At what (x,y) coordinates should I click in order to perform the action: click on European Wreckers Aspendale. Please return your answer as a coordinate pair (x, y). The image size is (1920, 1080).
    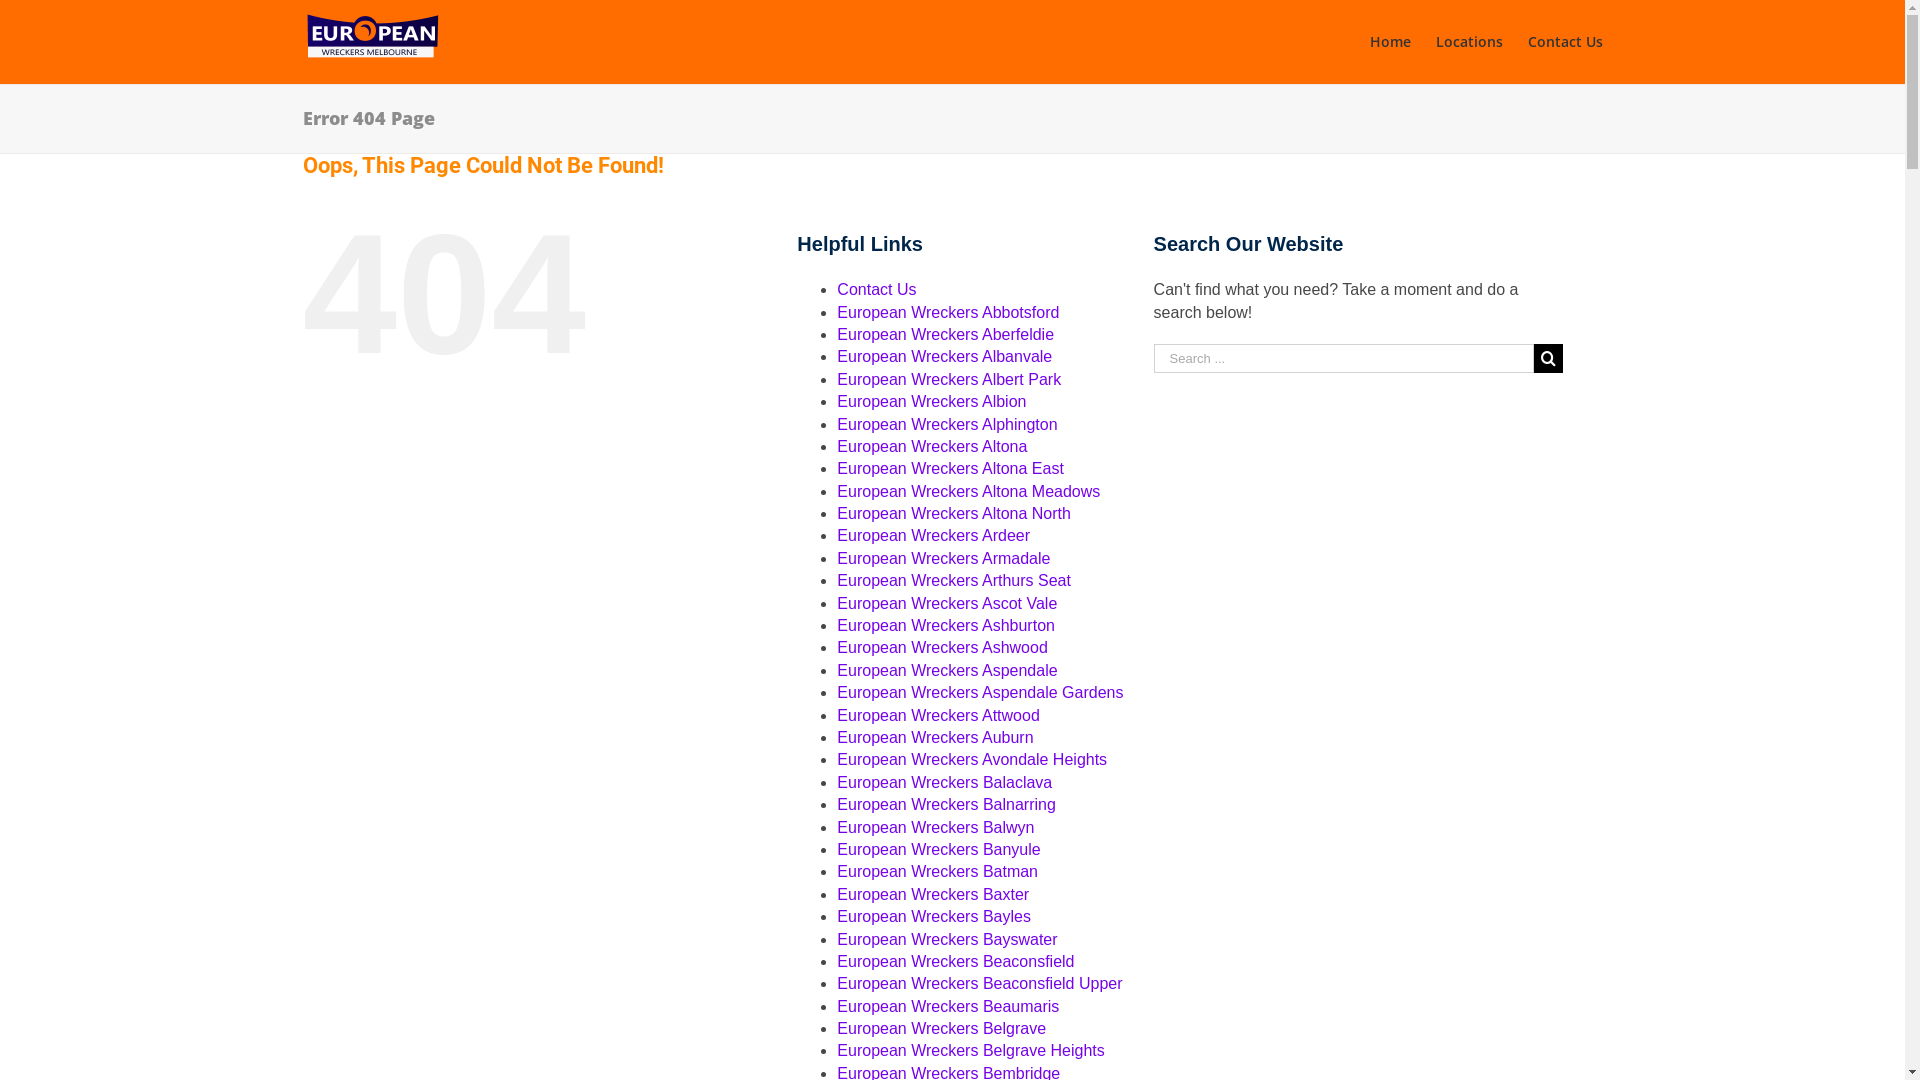
    Looking at the image, I should click on (947, 670).